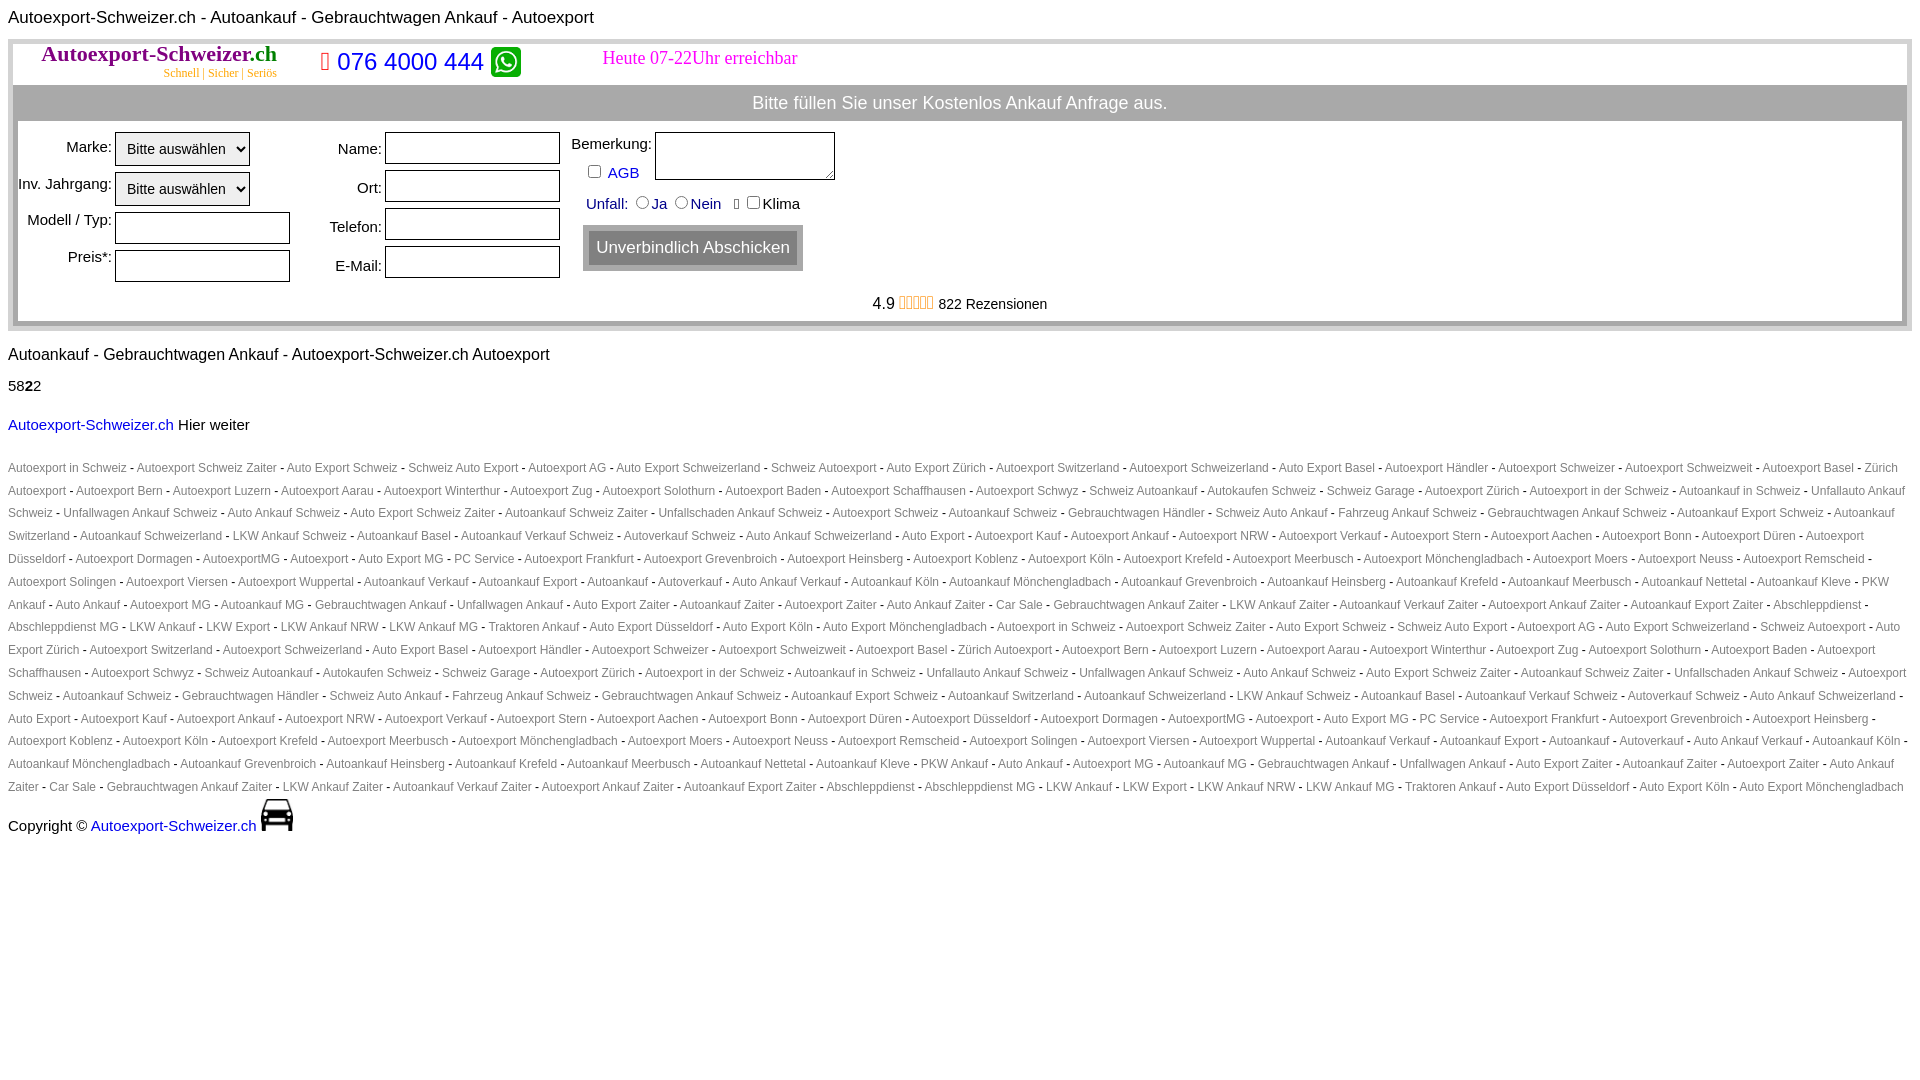  Describe the element at coordinates (342, 468) in the screenshot. I see `Auto Export Schweiz` at that location.